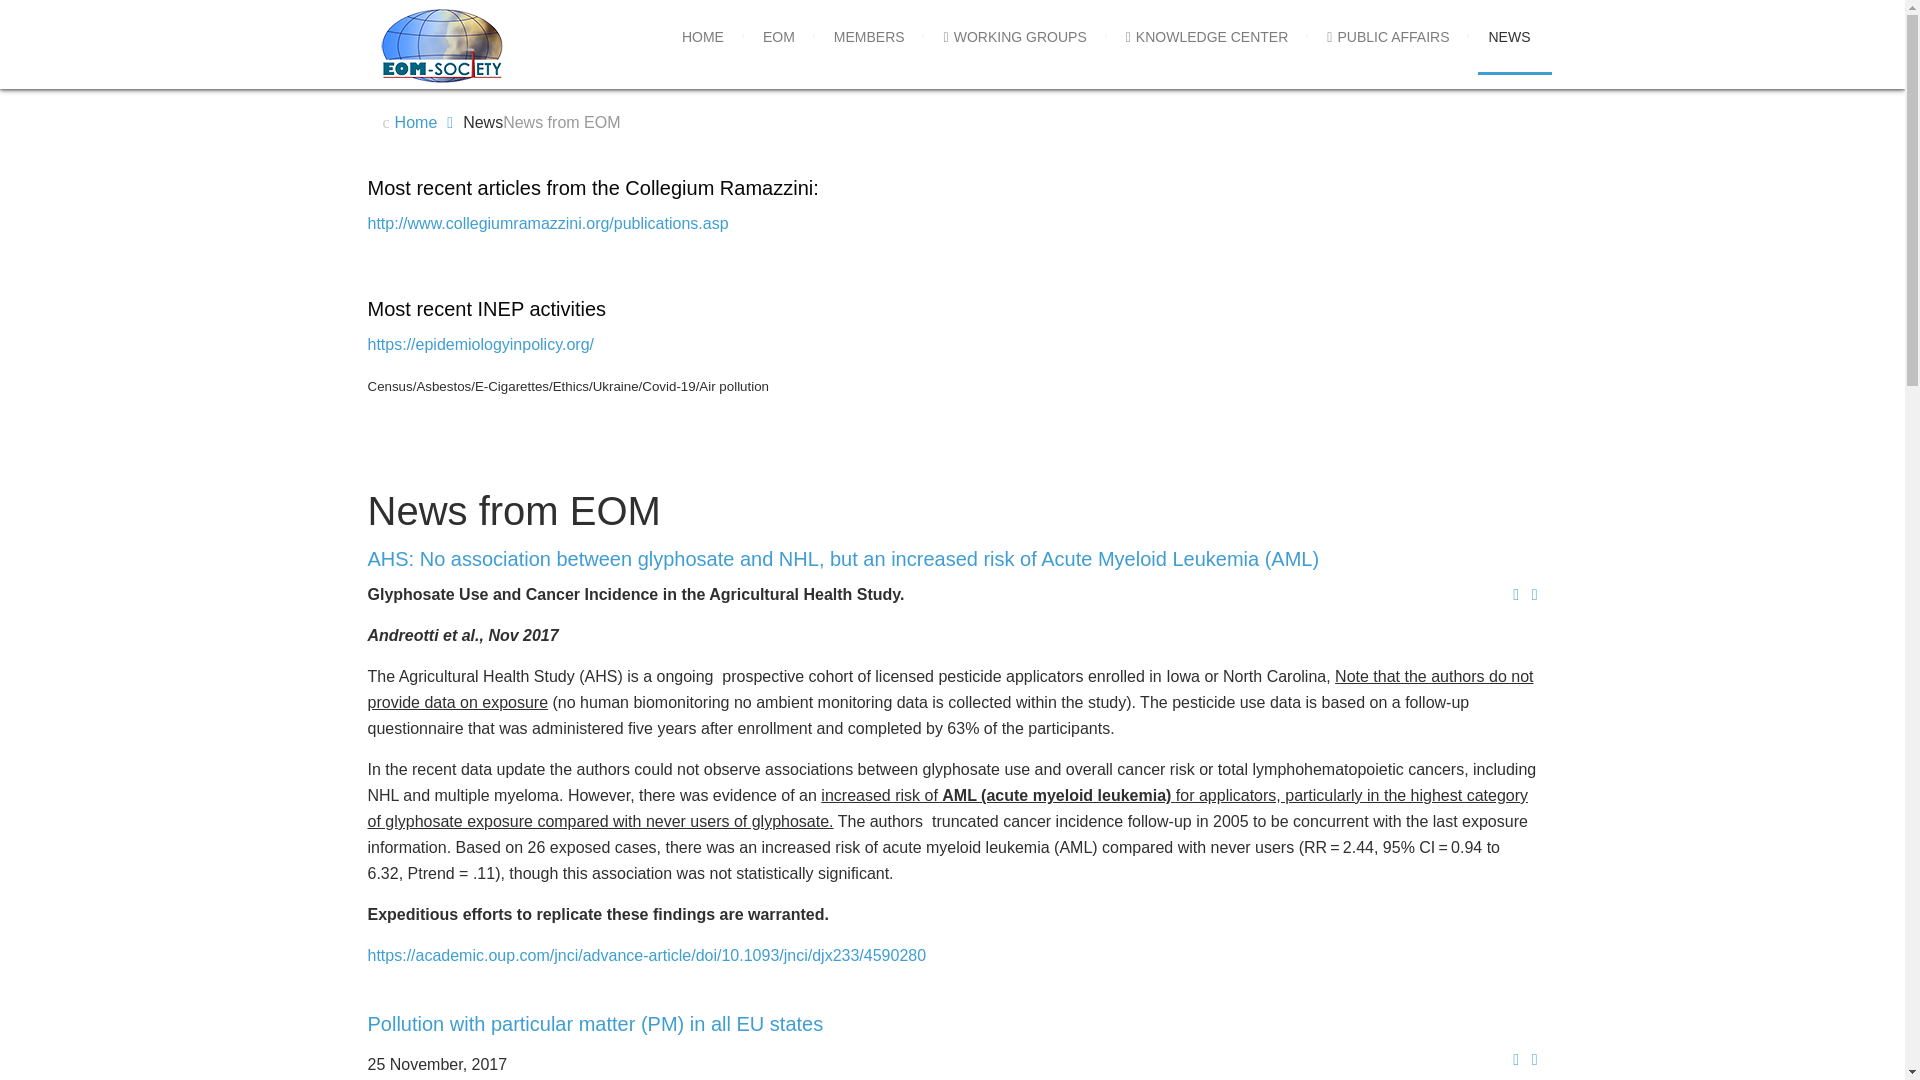  I want to click on HOME, so click(702, 37).